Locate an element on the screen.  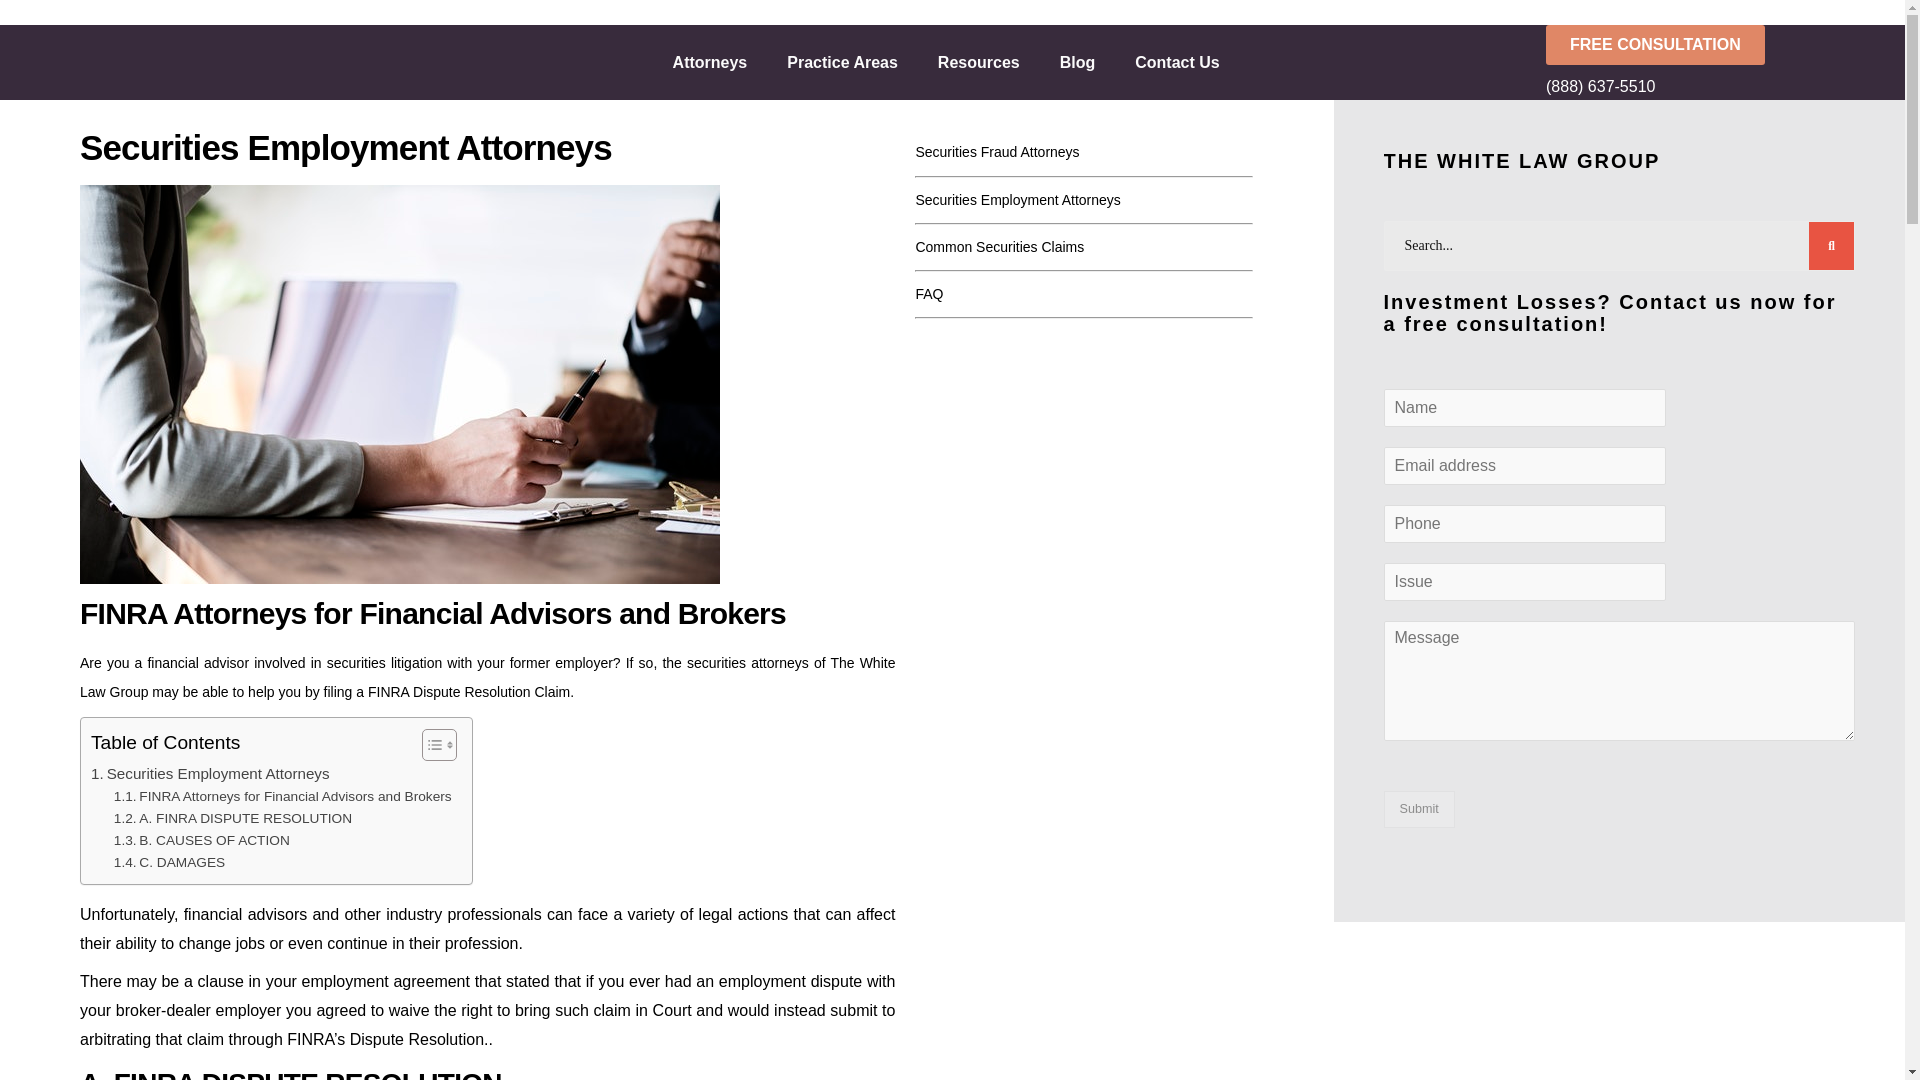
Blog is located at coordinates (1078, 62).